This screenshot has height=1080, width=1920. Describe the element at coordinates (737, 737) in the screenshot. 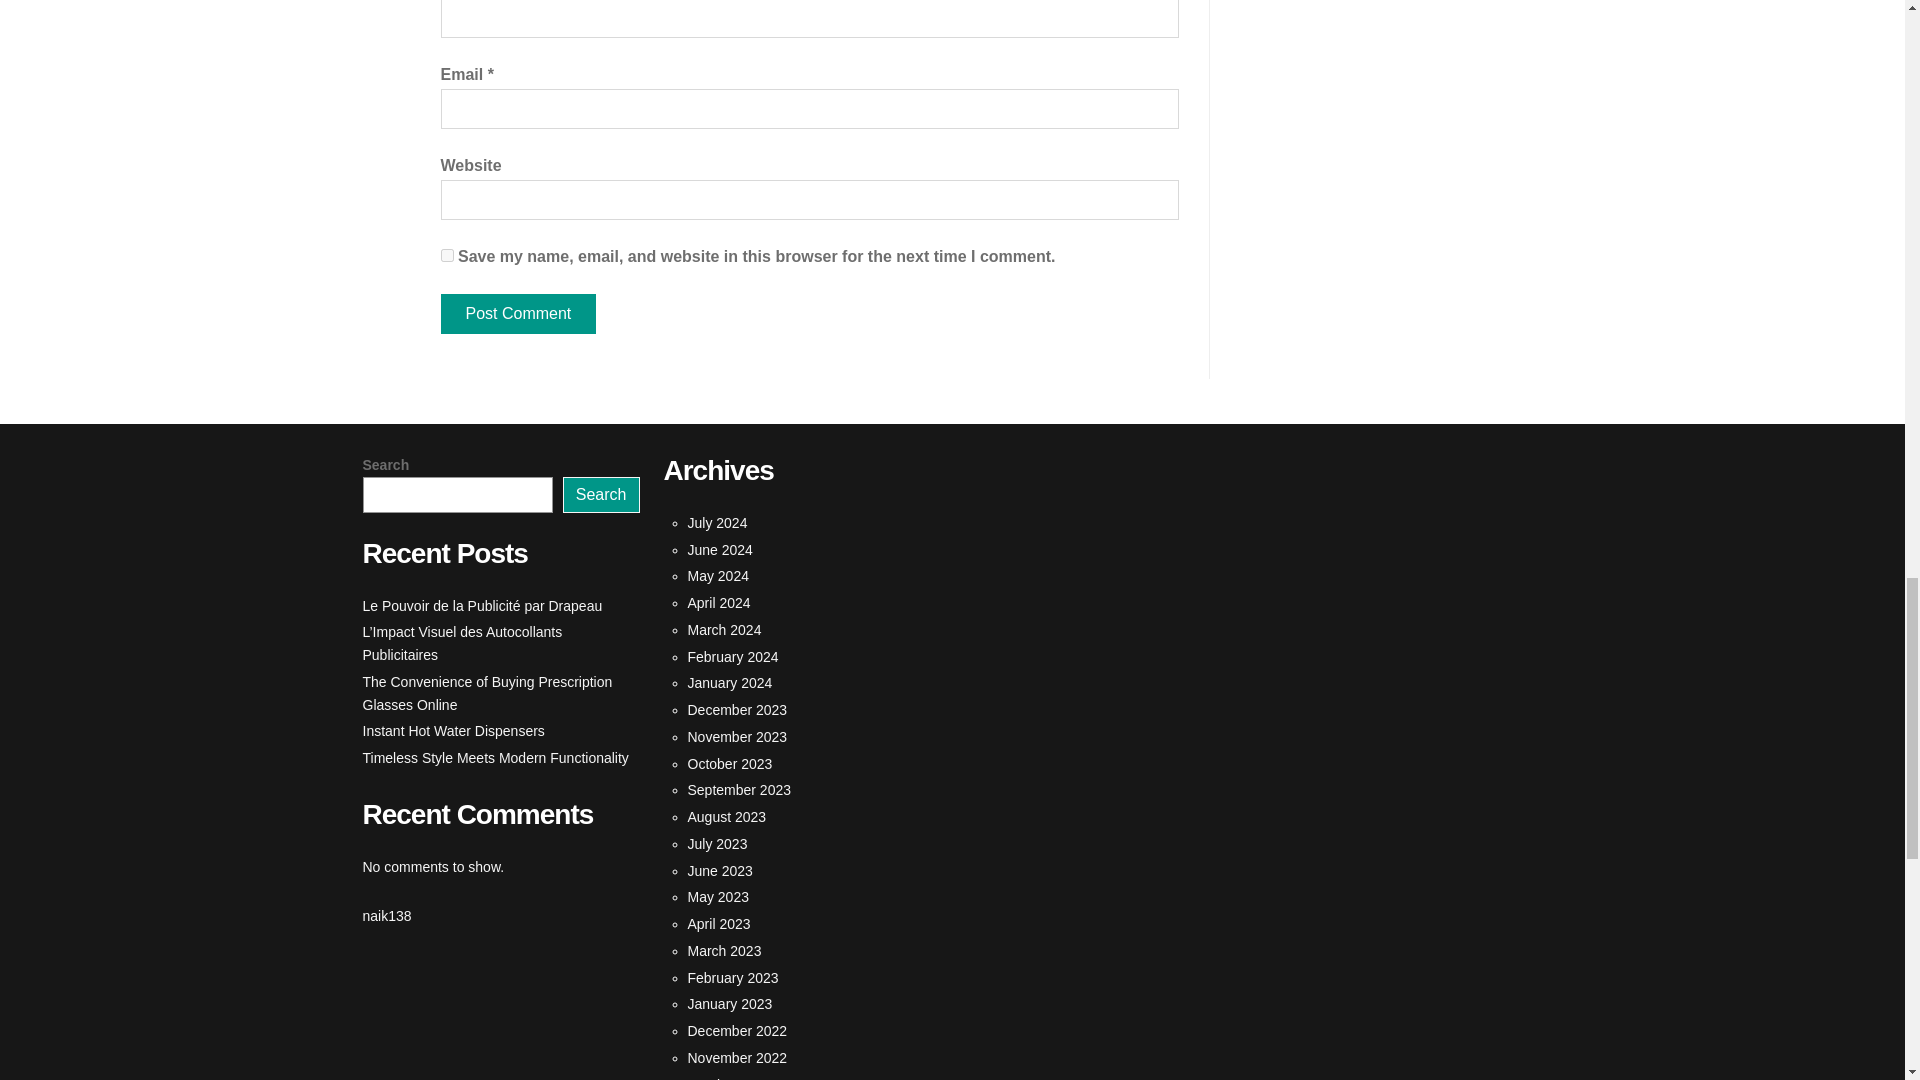

I see `November 2023` at that location.